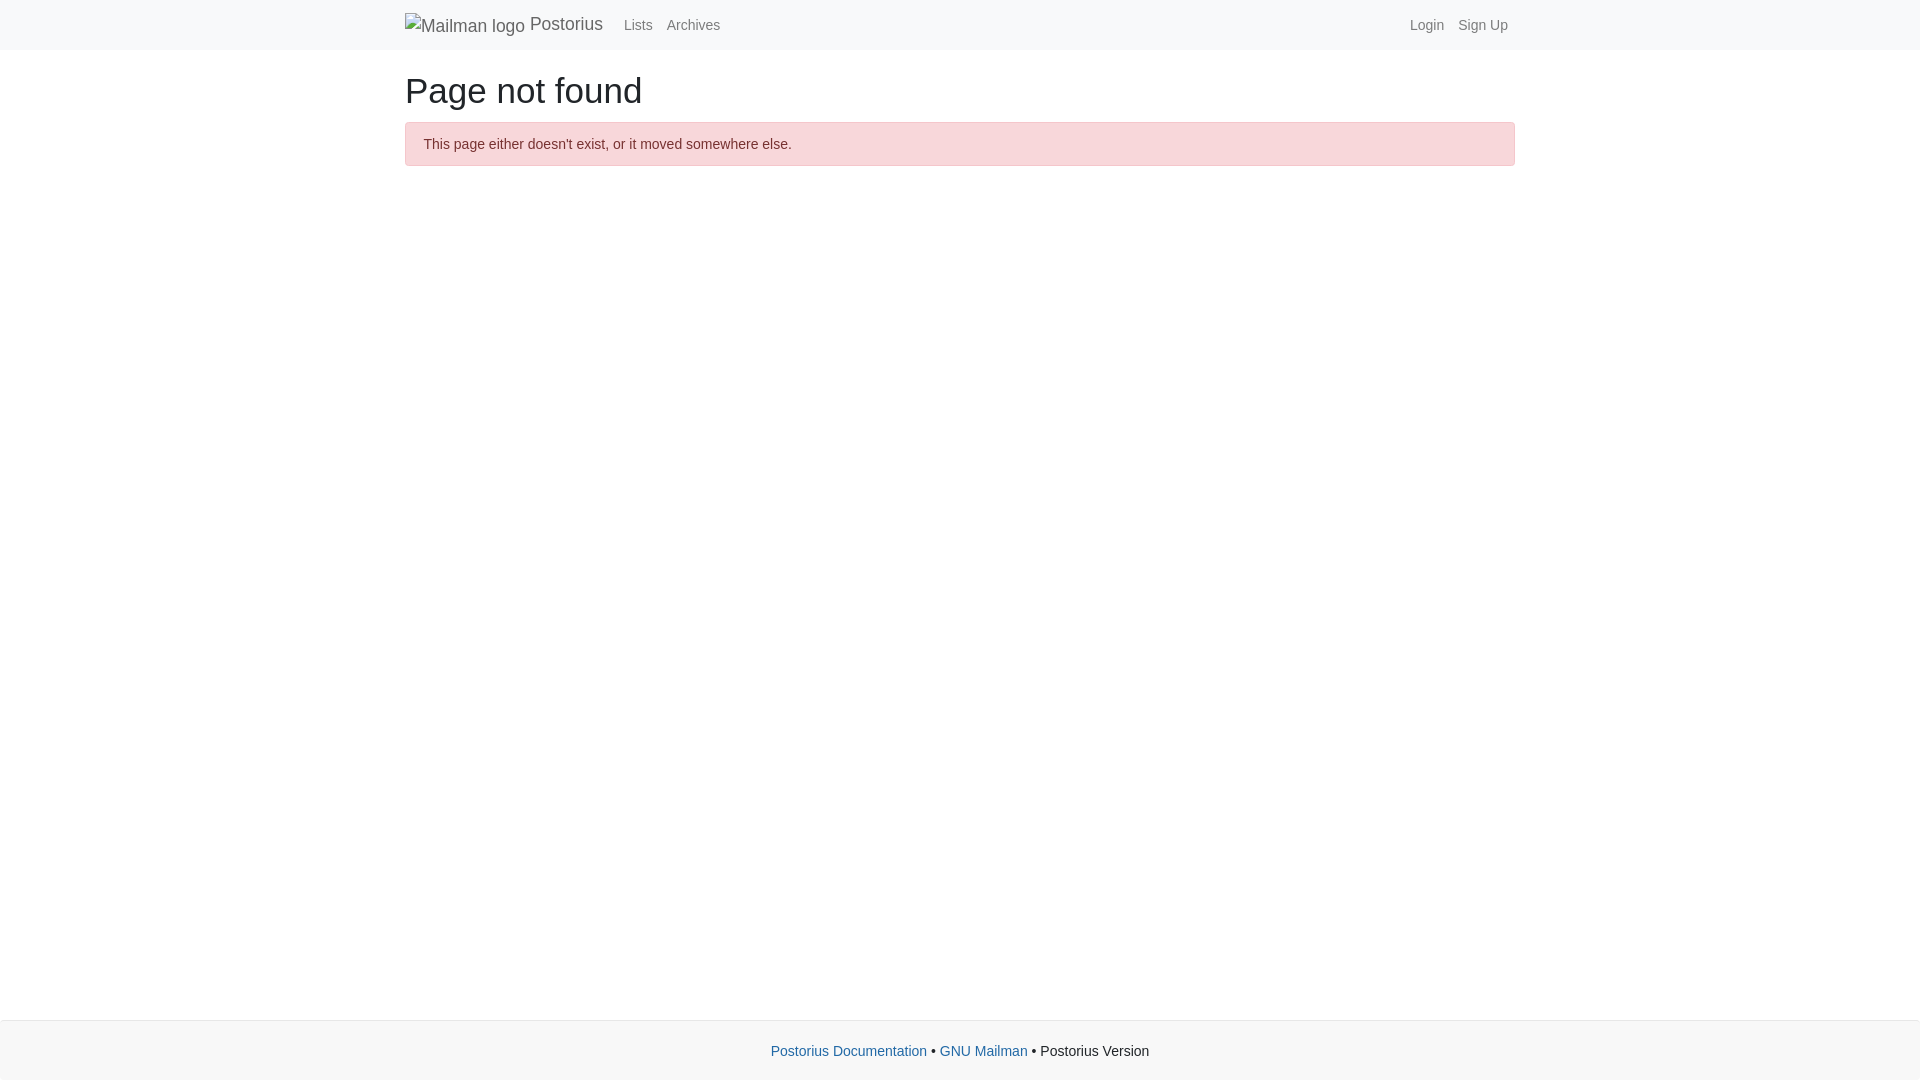  I want to click on Sign Up, so click(1482, 25).